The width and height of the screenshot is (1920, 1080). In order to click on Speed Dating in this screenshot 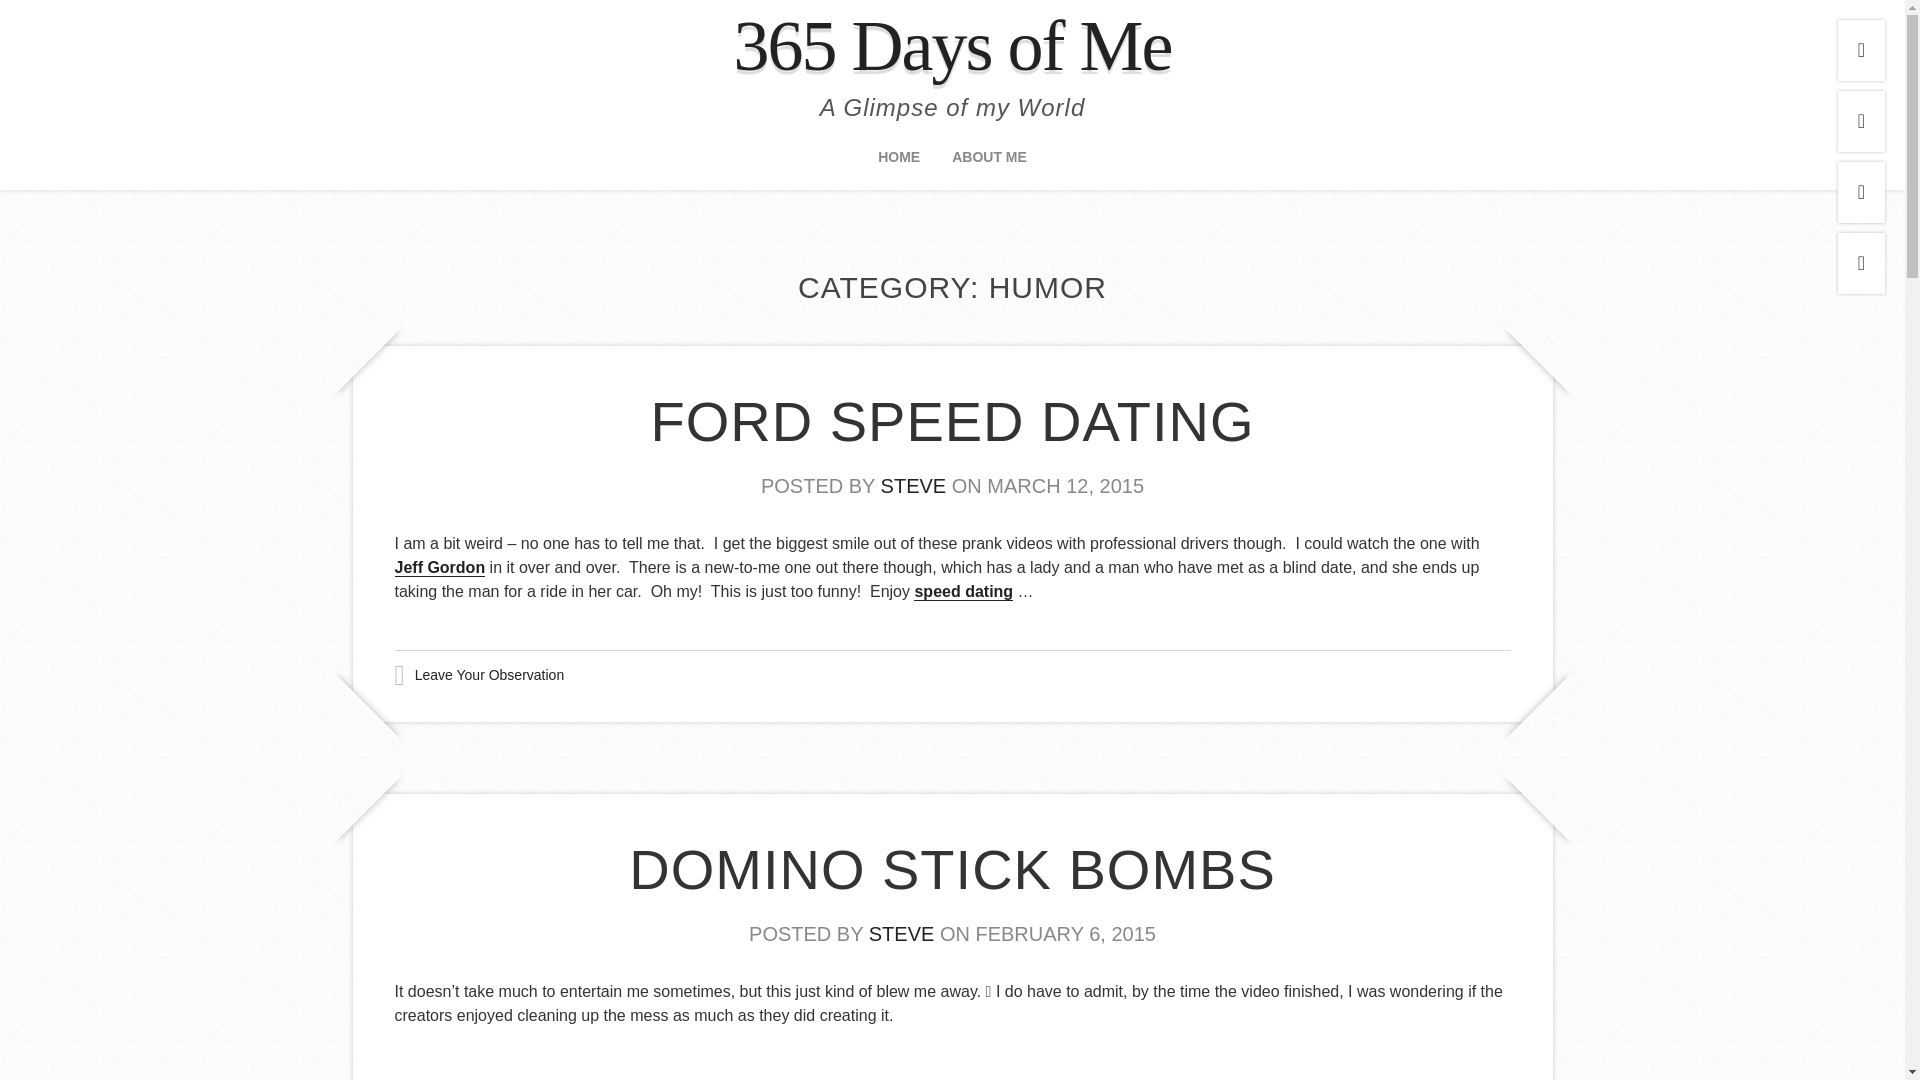, I will do `click(963, 592)`.